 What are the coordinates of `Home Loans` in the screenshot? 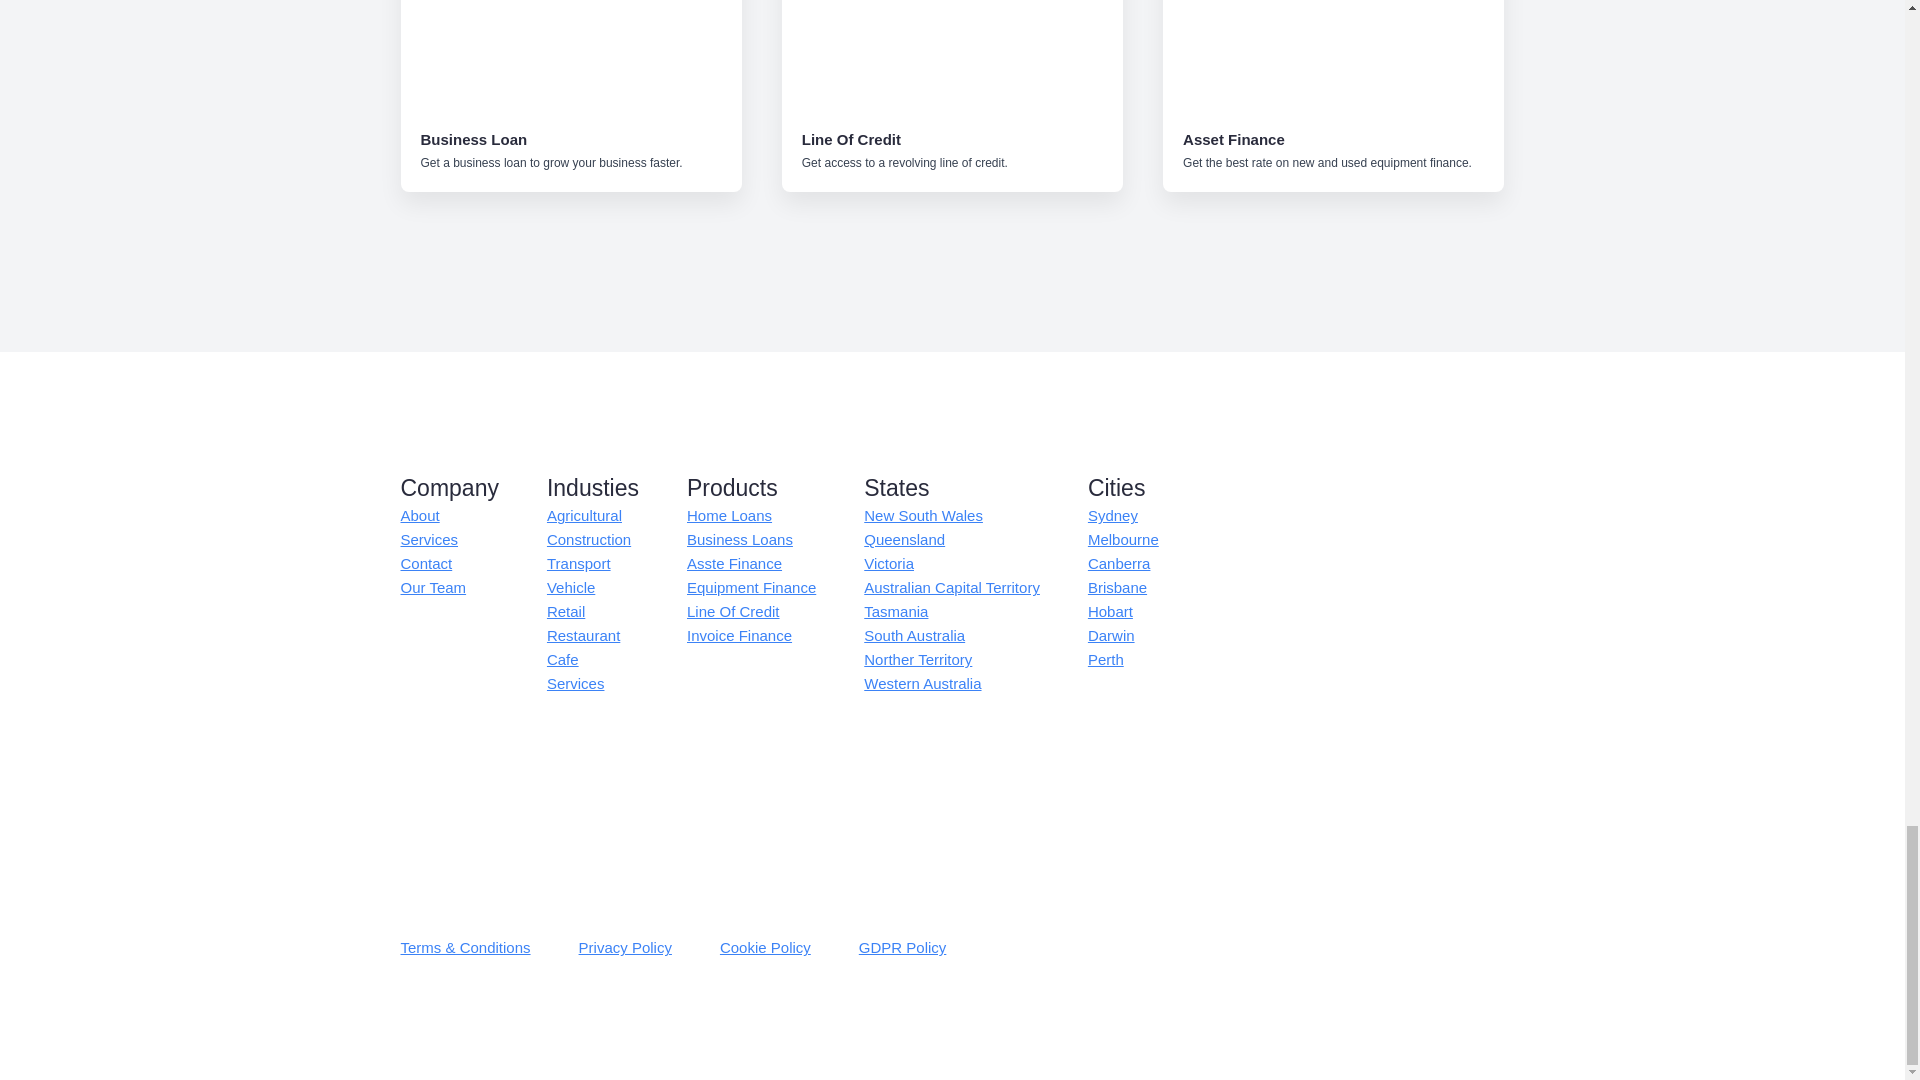 It's located at (729, 516).